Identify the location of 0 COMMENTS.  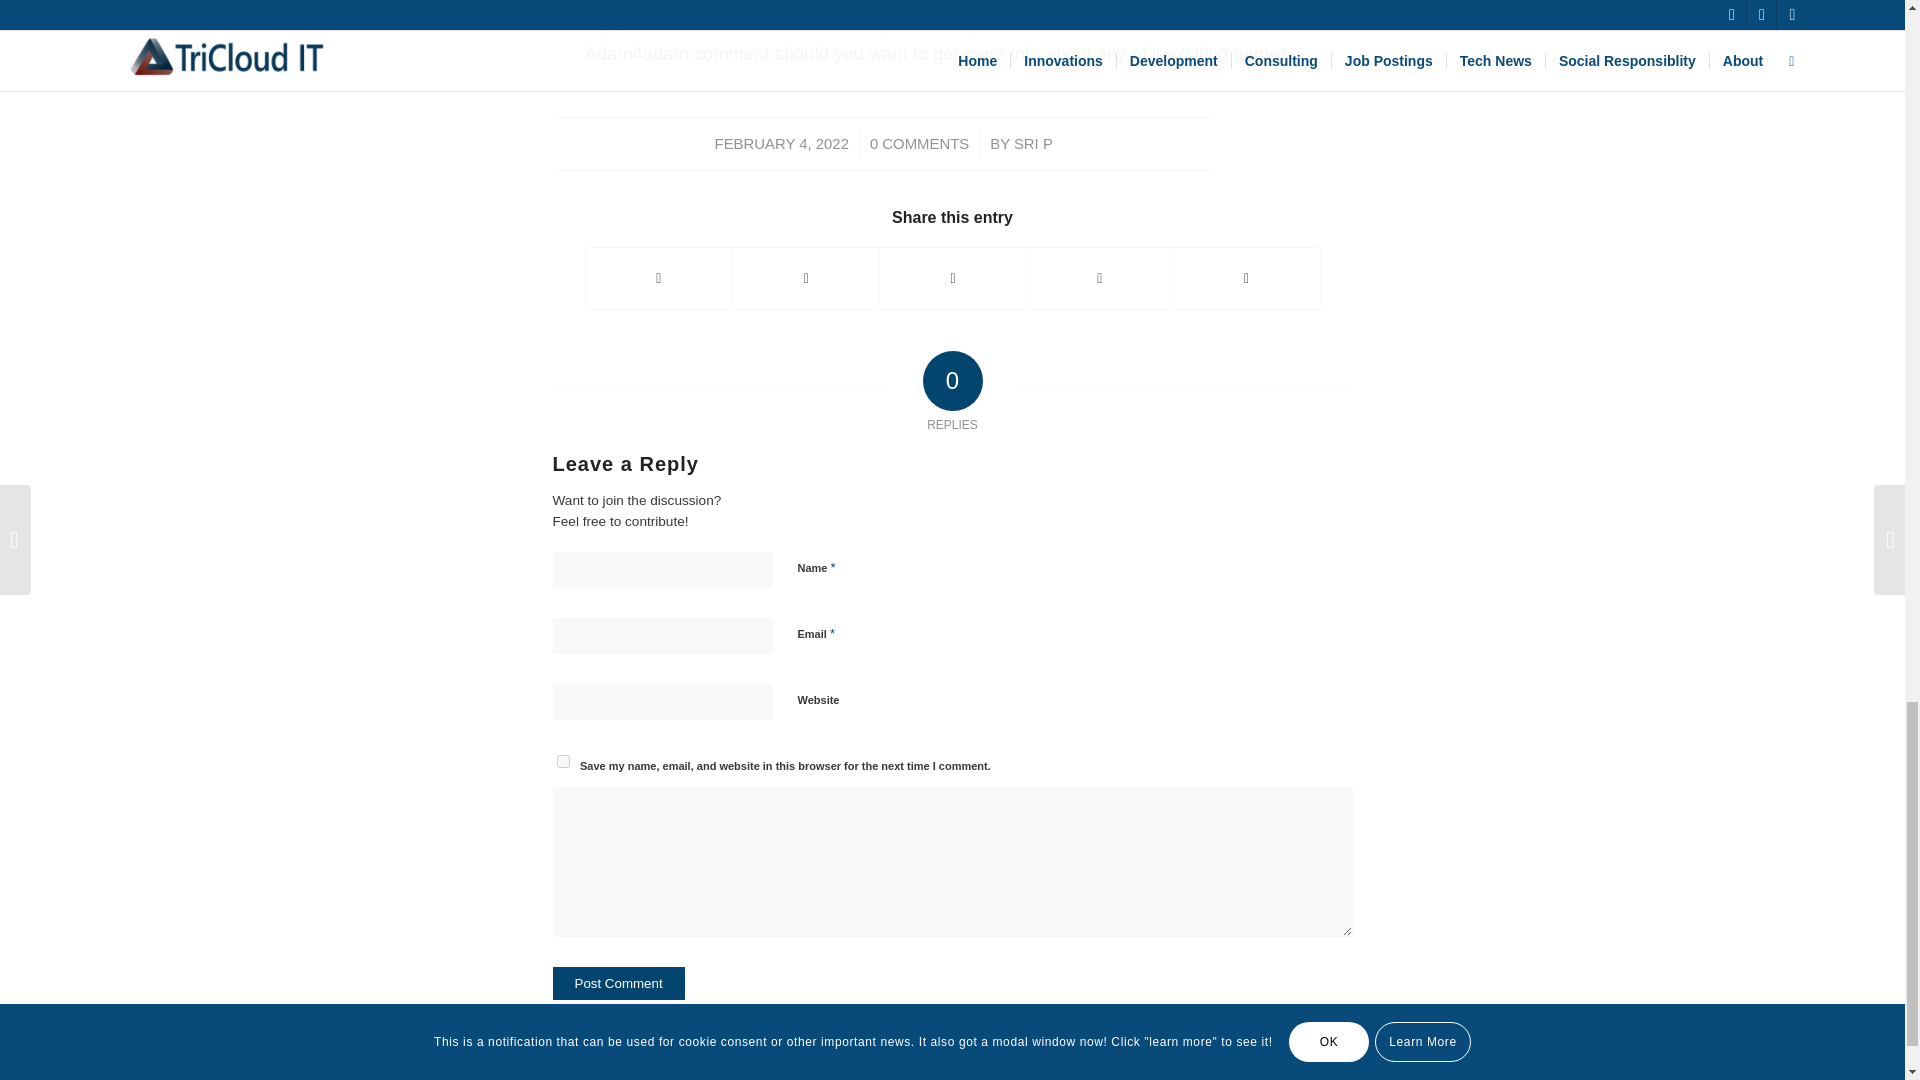
(919, 144).